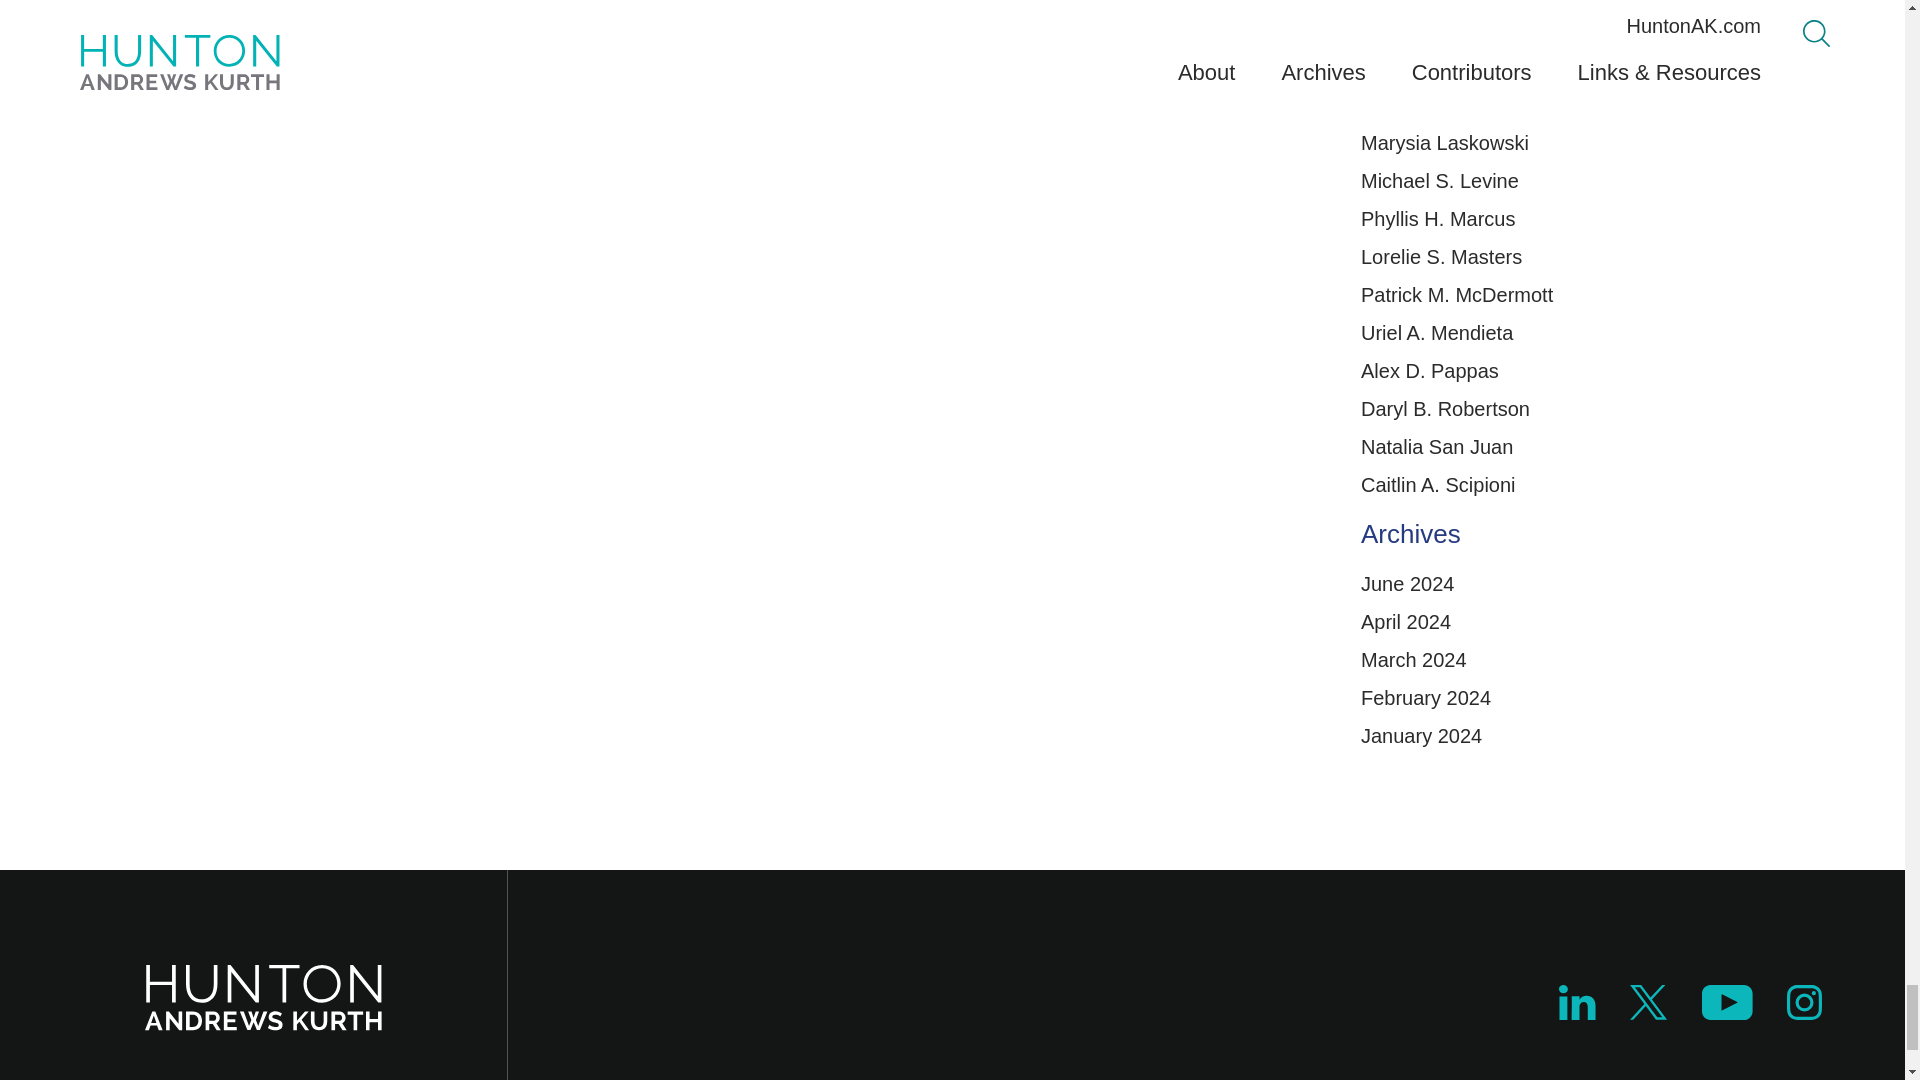 This screenshot has height=1080, width=1920. What do you see at coordinates (1577, 1012) in the screenshot?
I see `Linkedin` at bounding box center [1577, 1012].